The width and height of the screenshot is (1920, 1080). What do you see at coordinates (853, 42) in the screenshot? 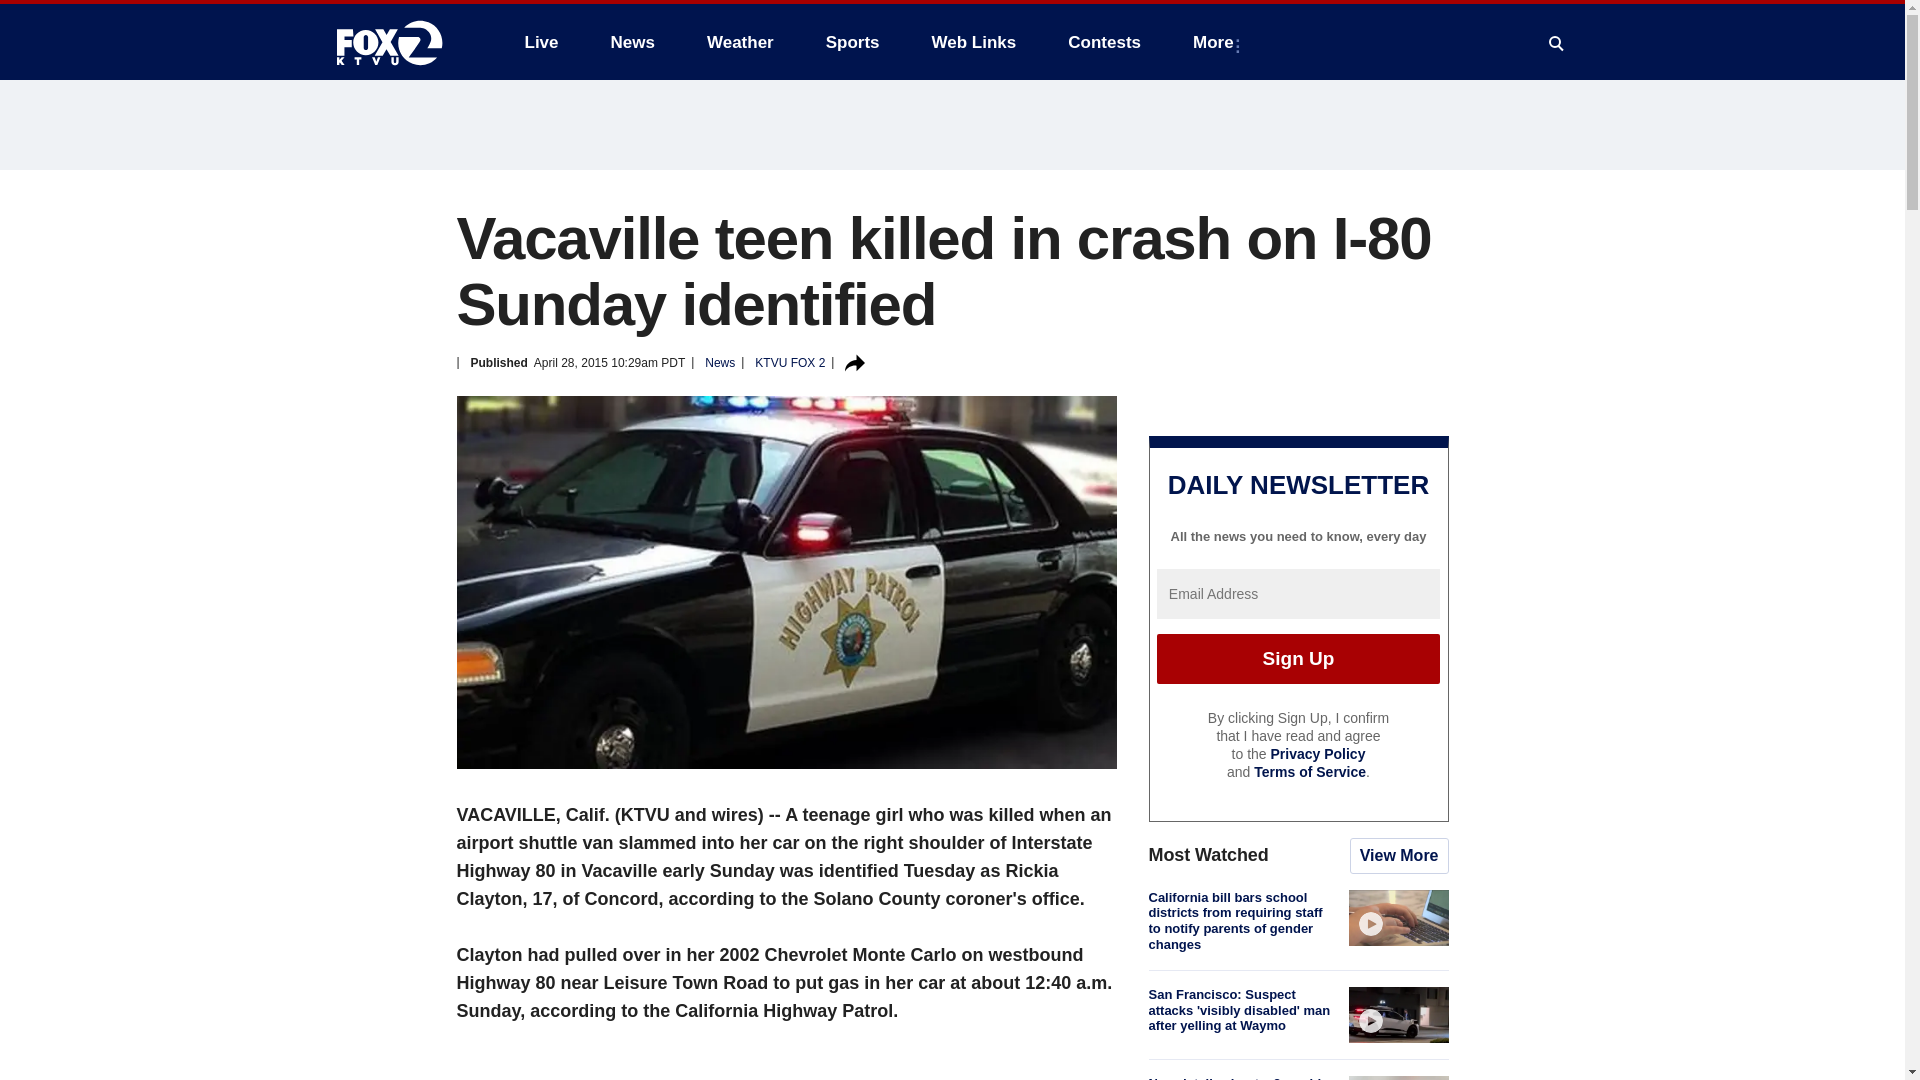
I see `Sports` at bounding box center [853, 42].